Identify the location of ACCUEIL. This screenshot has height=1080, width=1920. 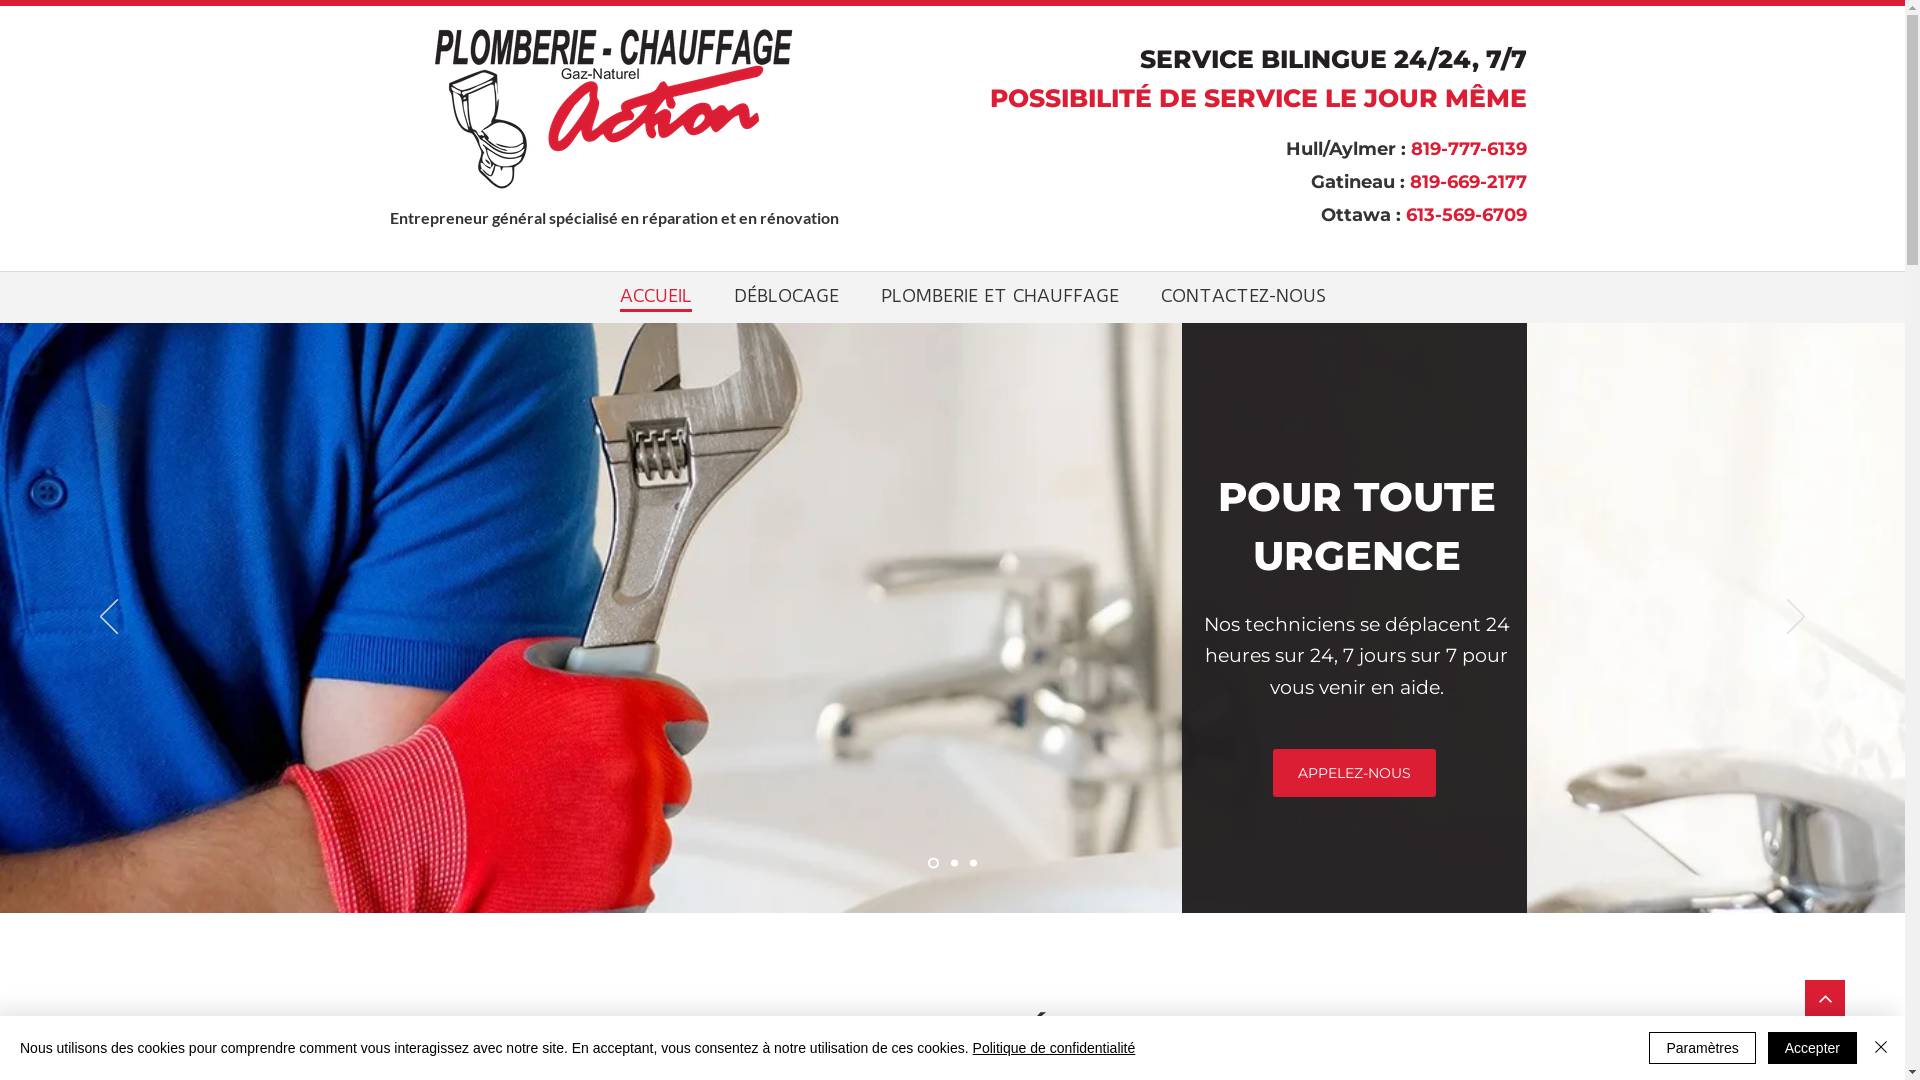
(656, 294).